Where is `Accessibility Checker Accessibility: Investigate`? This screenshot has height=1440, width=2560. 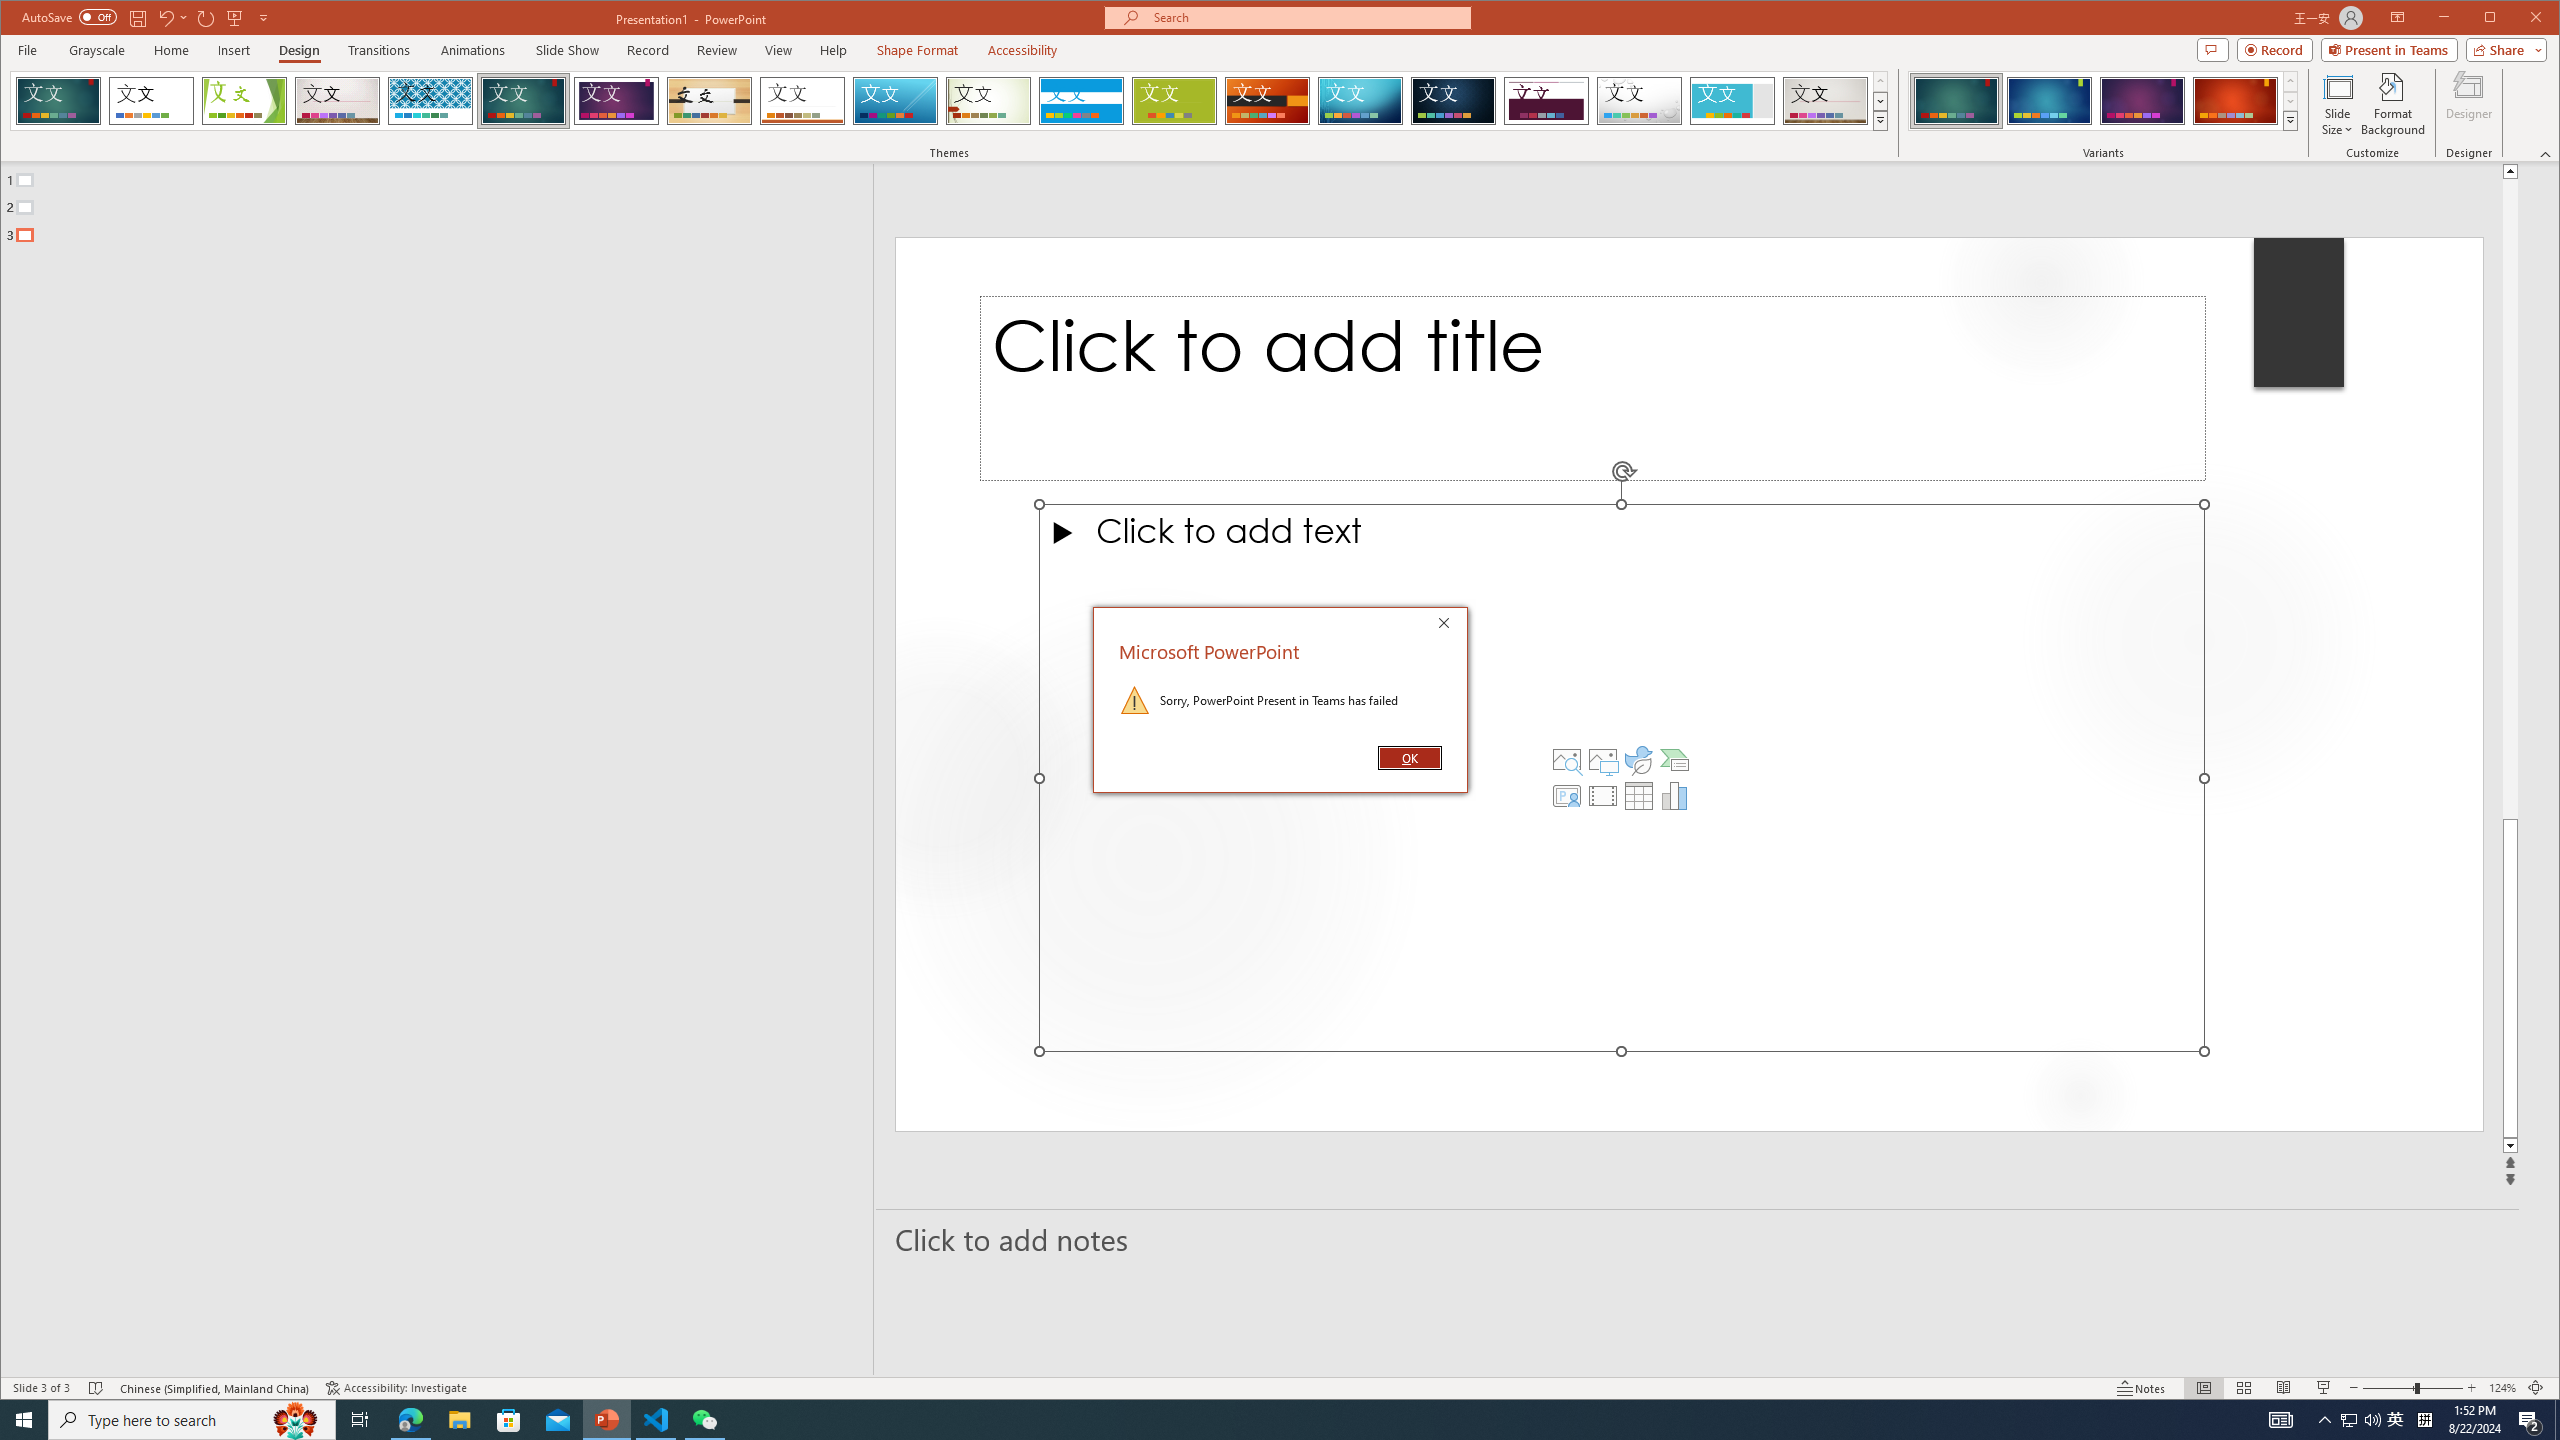
Accessibility Checker Accessibility: Investigate is located at coordinates (396, 1388).